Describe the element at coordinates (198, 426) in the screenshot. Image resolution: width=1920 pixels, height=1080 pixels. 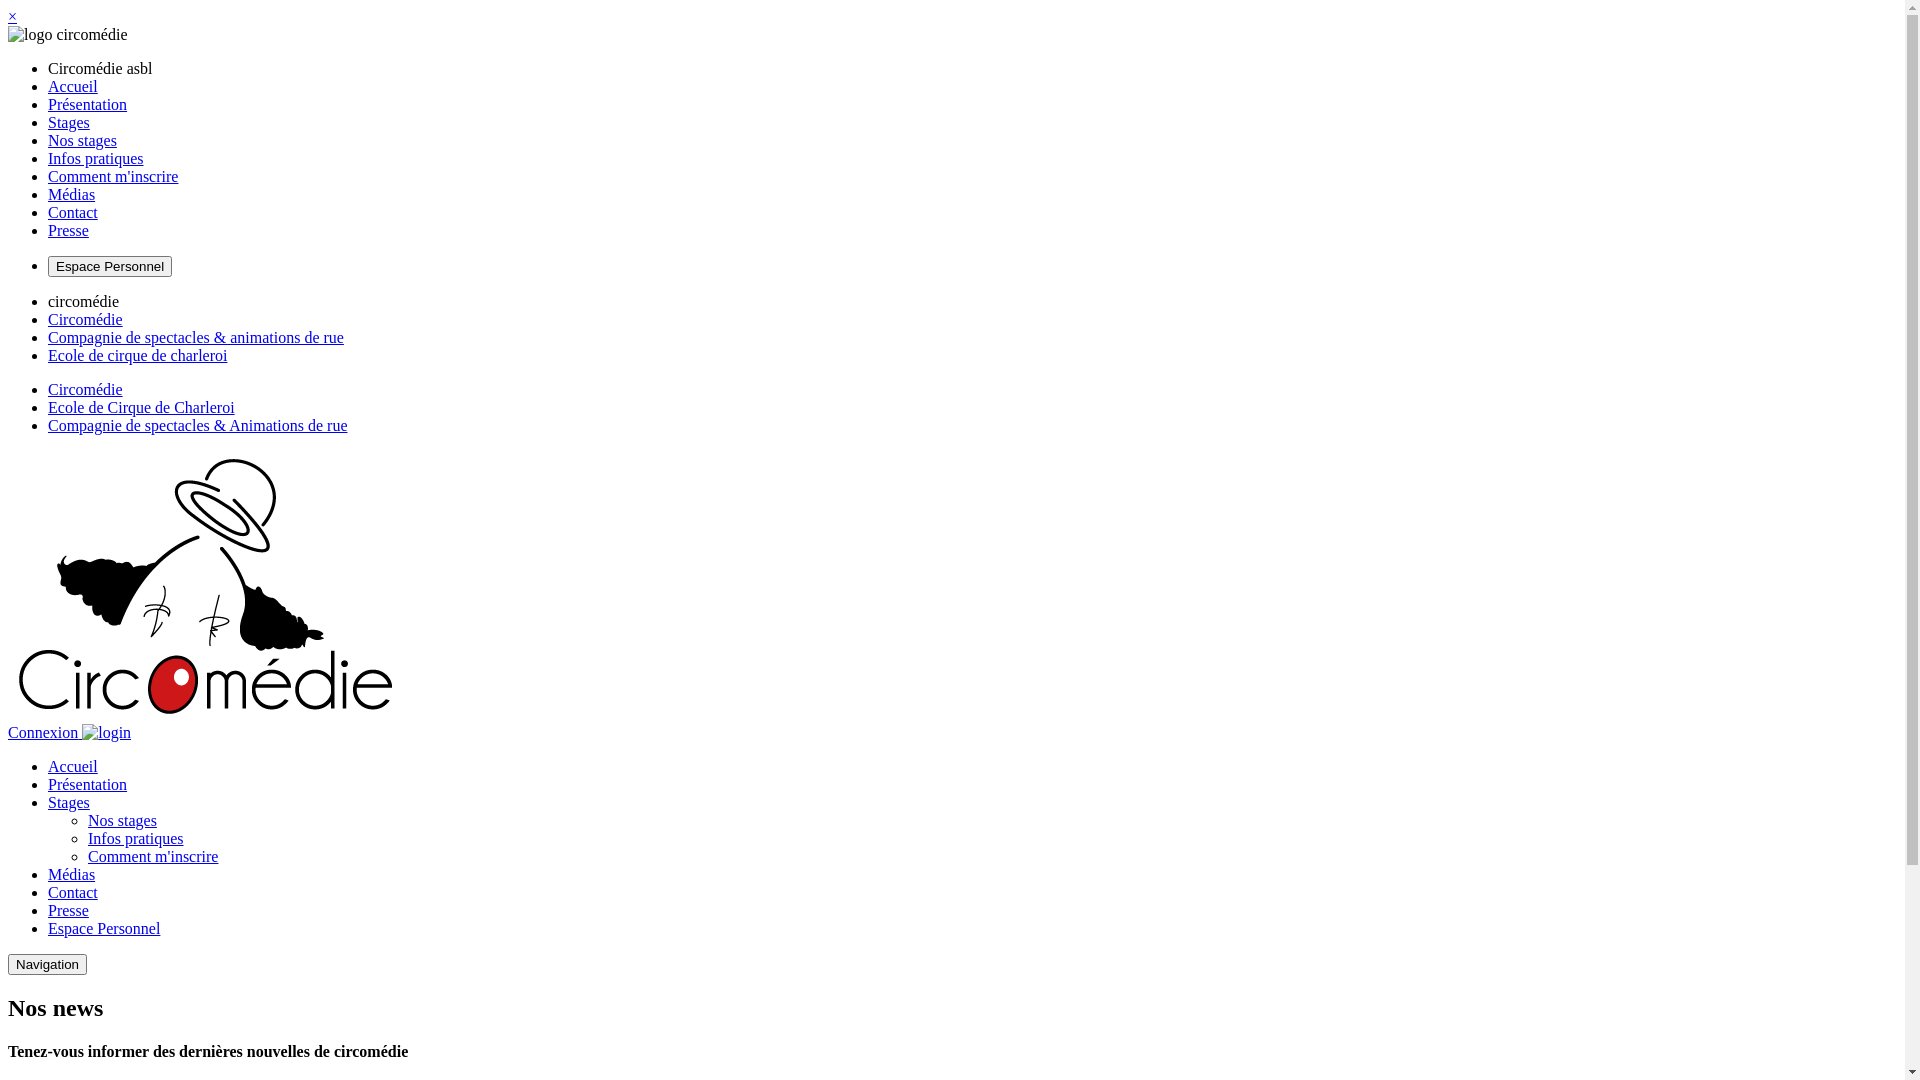
I see `Compagnie de spectacles & Animations de rue` at that location.